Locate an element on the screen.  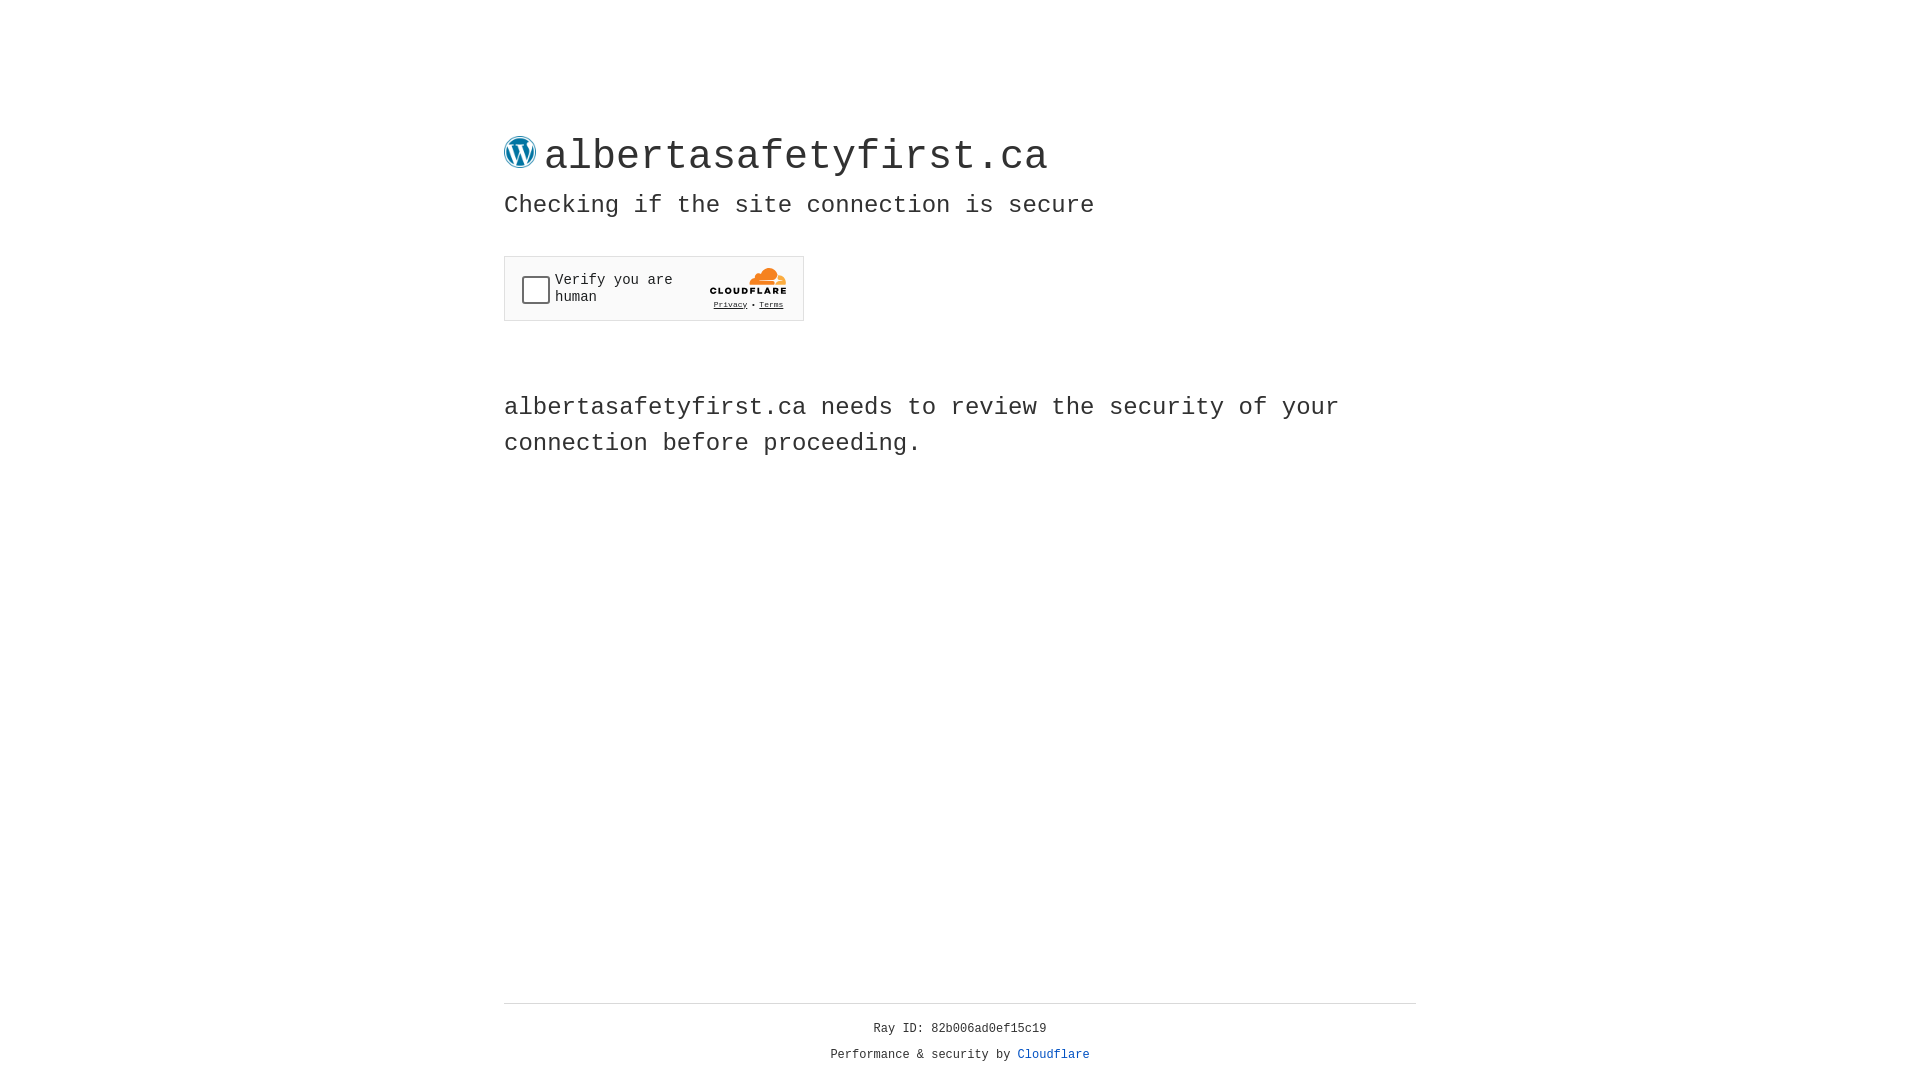
Cloudflare is located at coordinates (1054, 1055).